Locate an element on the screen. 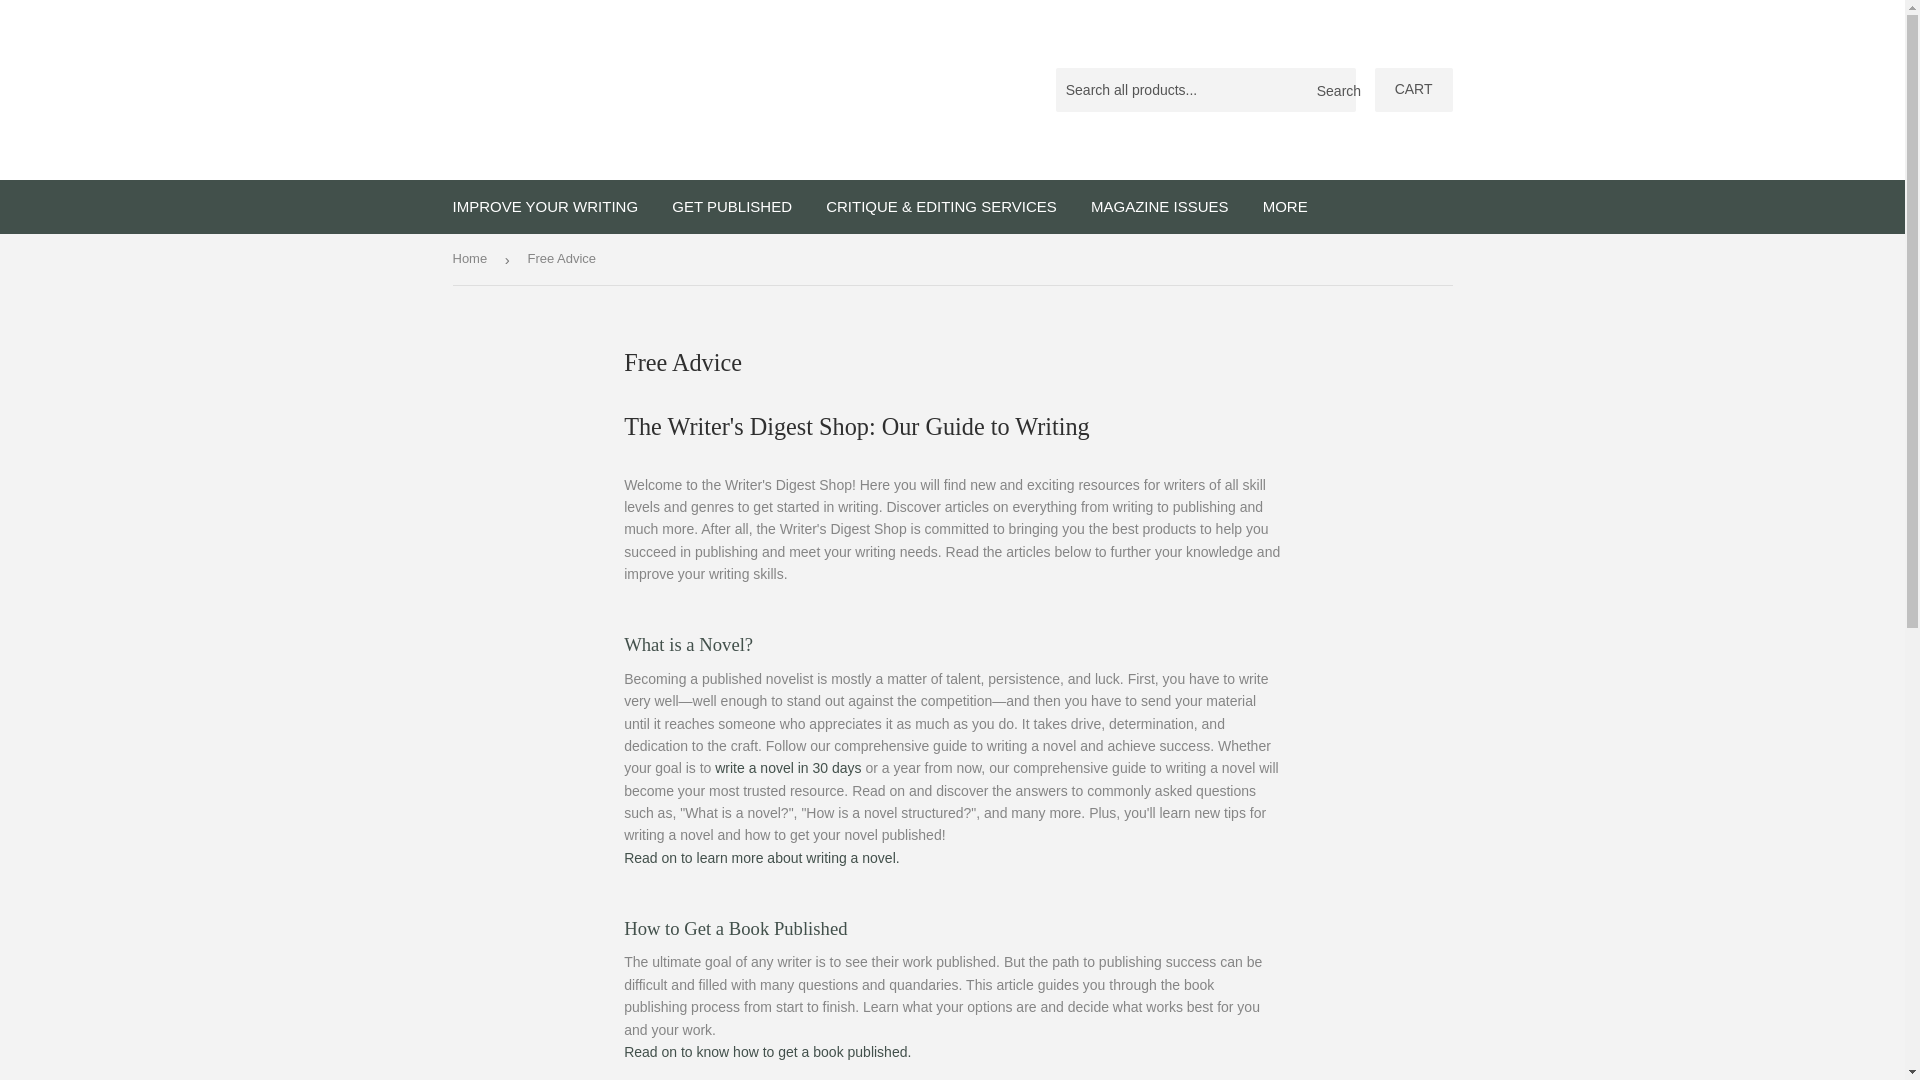 This screenshot has height=1080, width=1920. Learn more about how to write a novel is located at coordinates (688, 644).